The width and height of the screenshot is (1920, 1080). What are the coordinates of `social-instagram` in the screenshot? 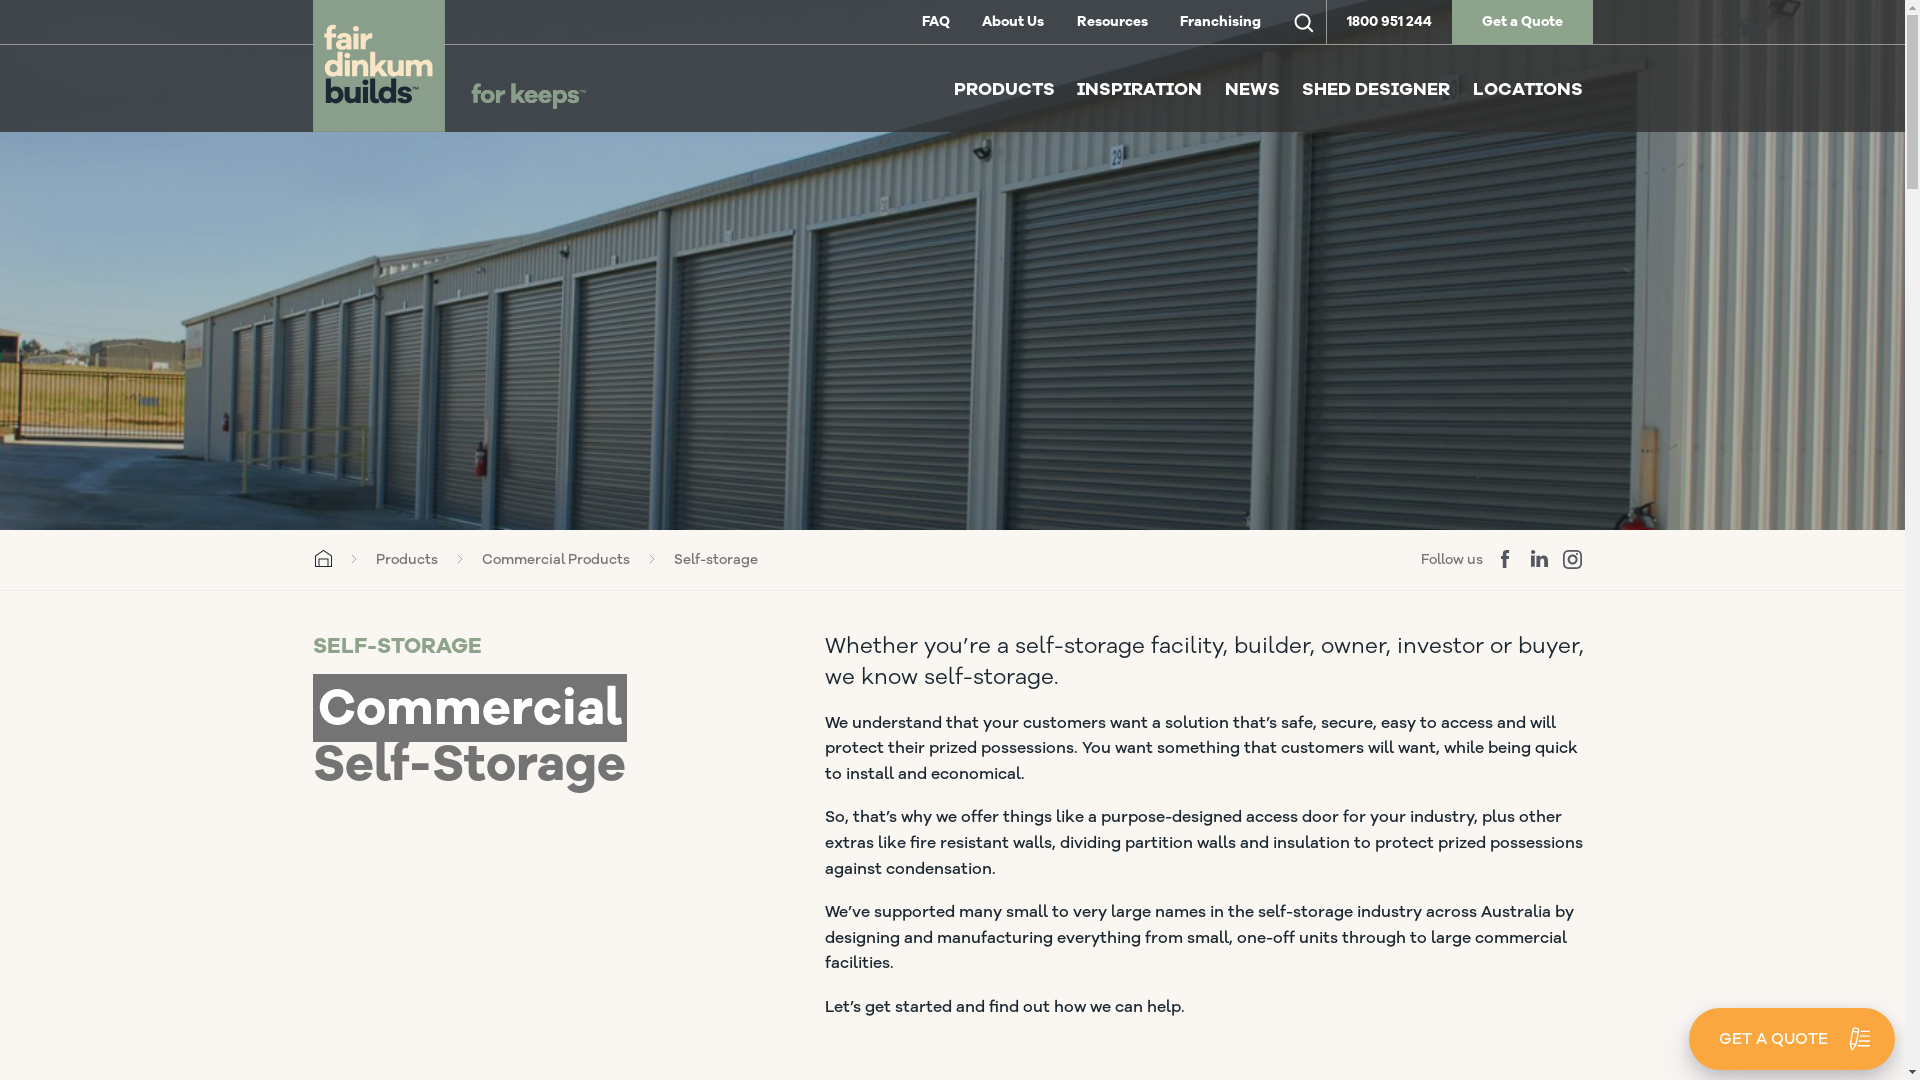 It's located at (1572, 560).